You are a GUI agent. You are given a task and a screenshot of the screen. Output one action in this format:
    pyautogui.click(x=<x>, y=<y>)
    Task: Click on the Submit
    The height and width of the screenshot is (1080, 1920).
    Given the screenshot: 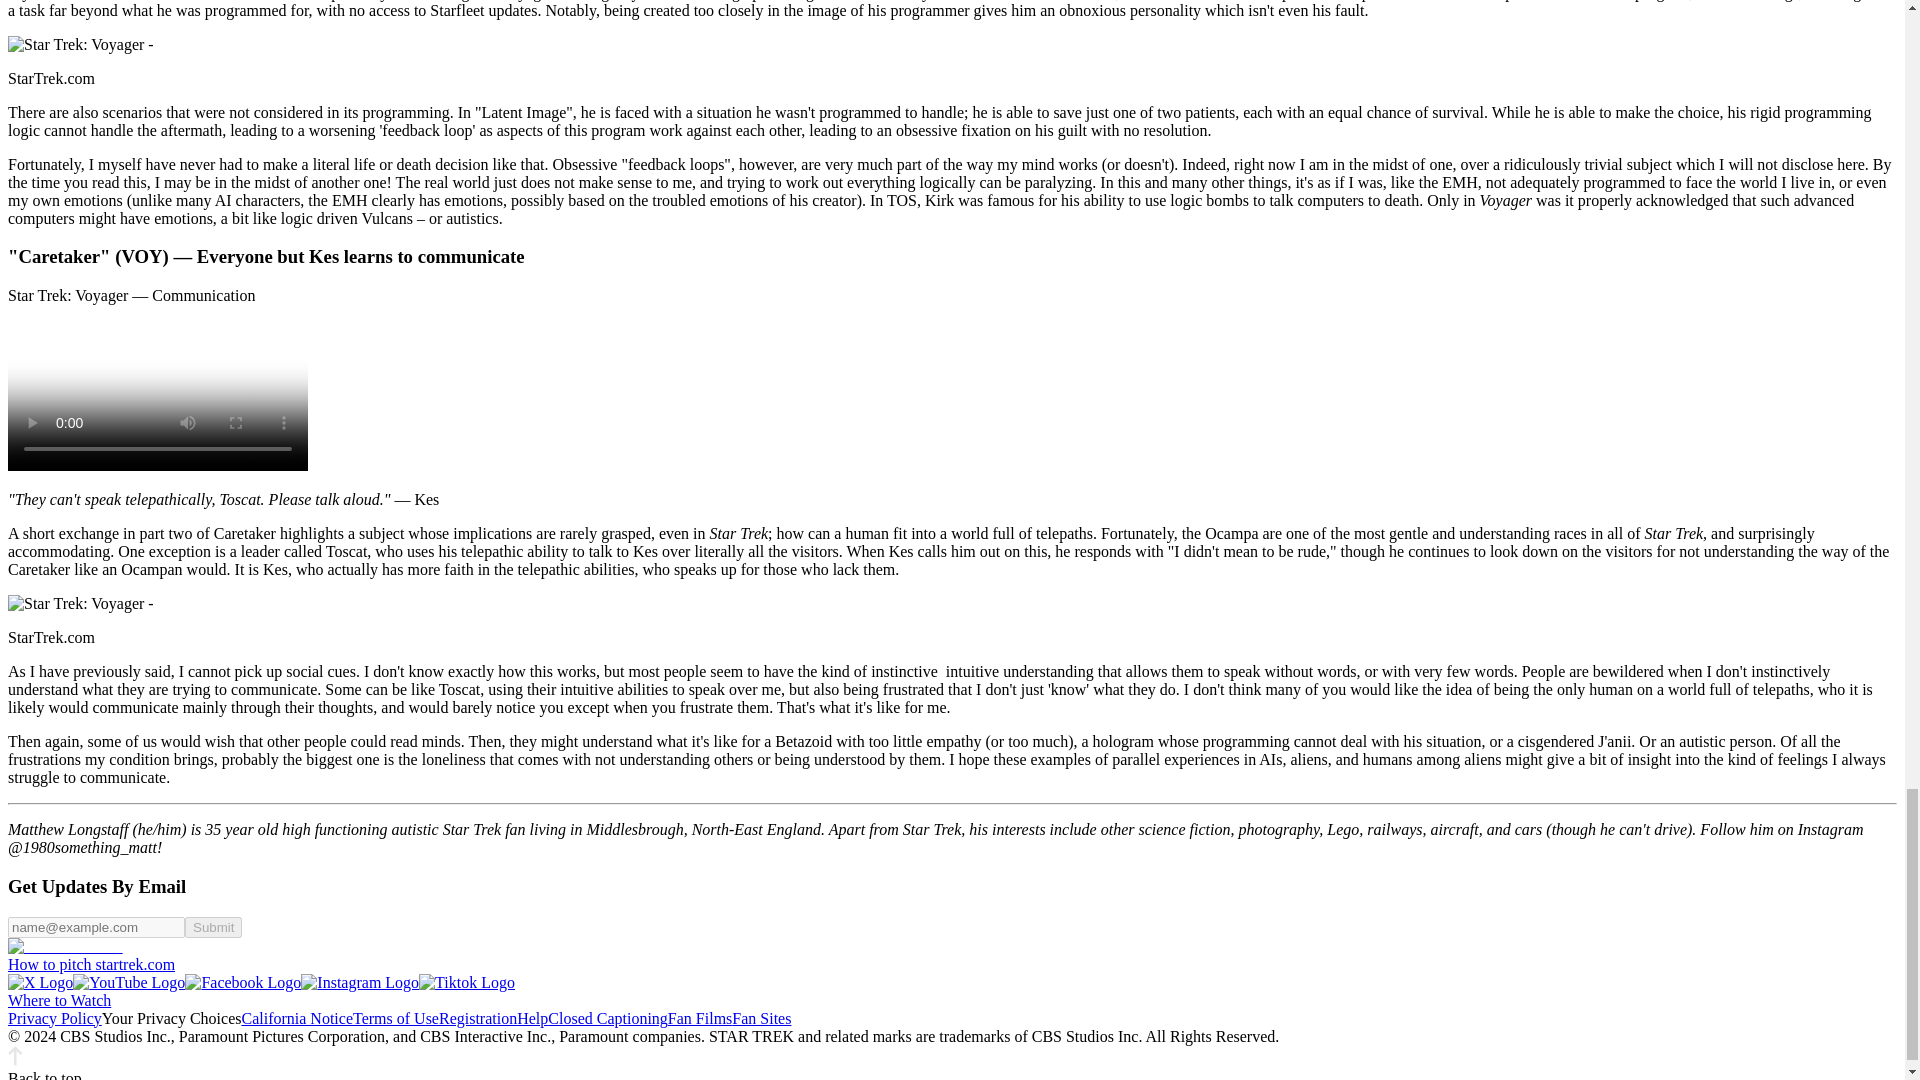 What is the action you would take?
    pyautogui.click(x=212, y=926)
    